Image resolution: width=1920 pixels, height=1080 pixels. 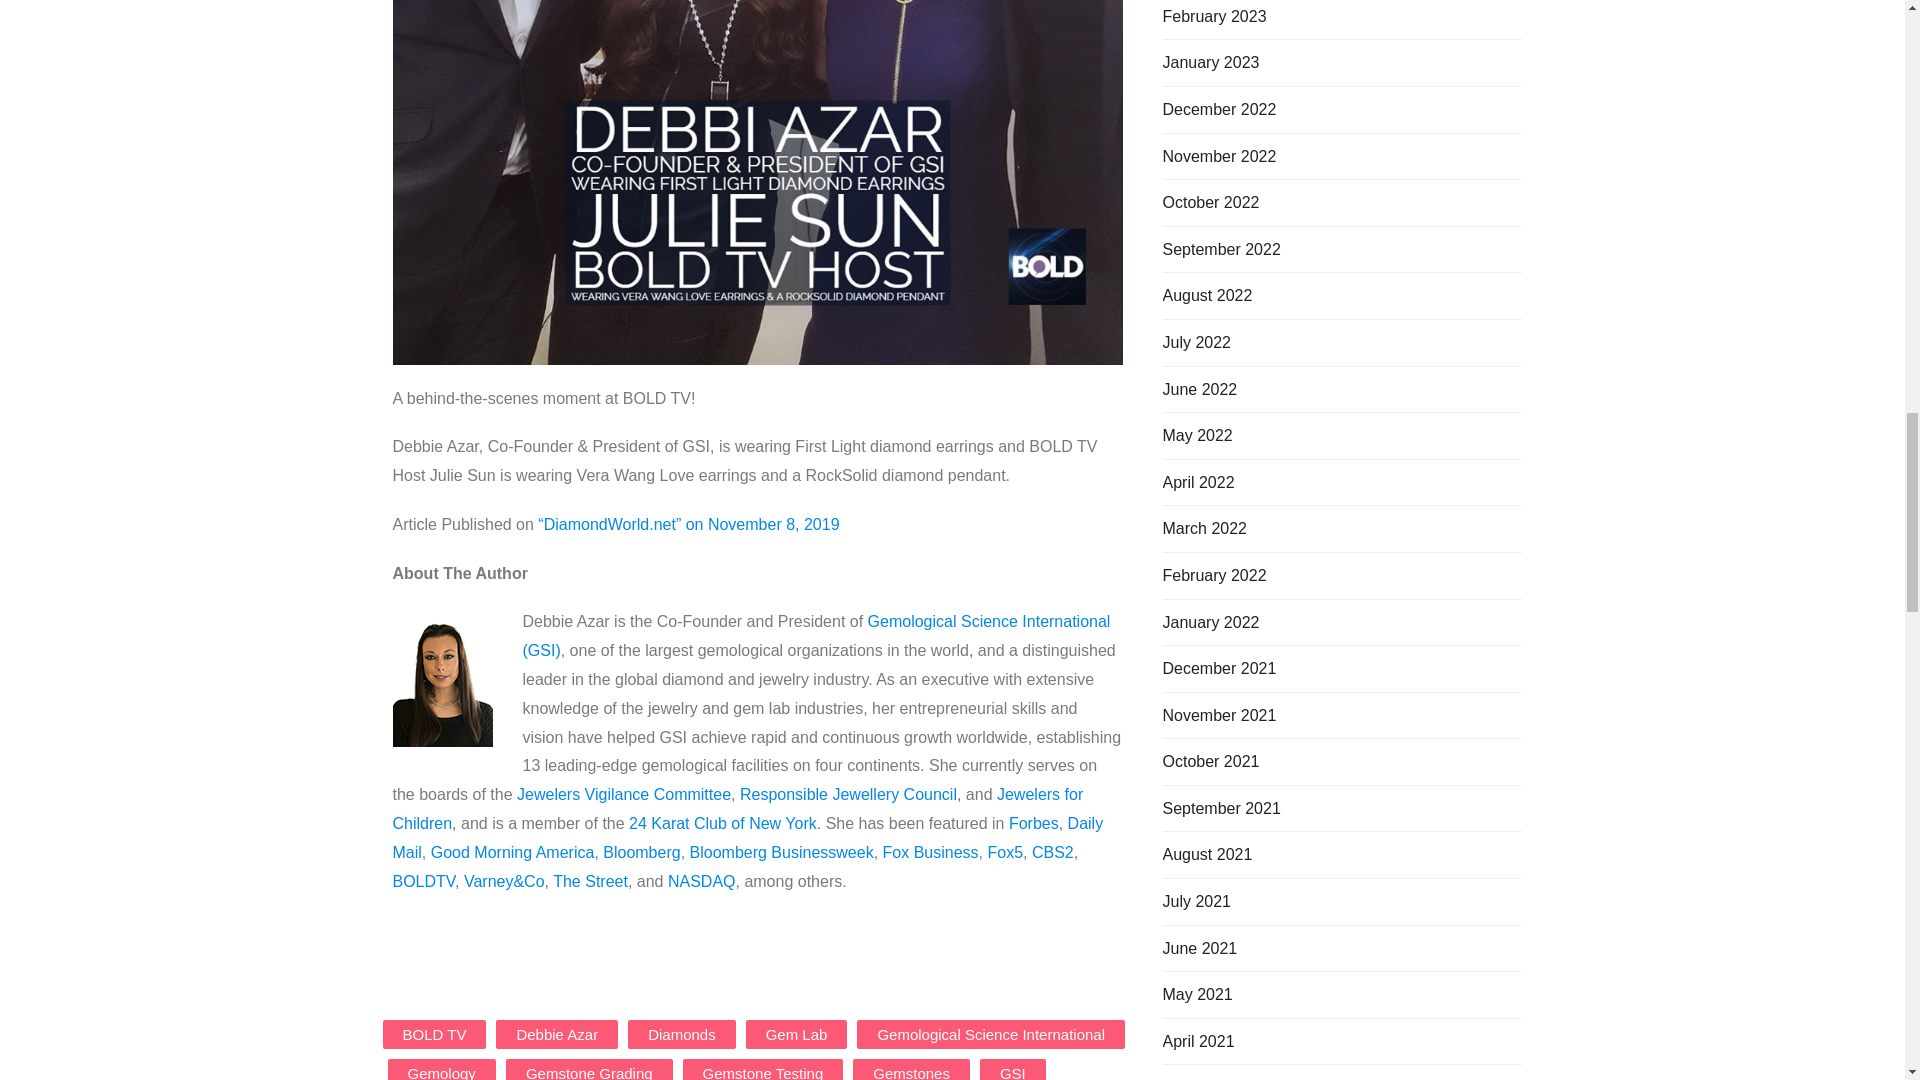 I want to click on Daily Mail, so click(x=746, y=838).